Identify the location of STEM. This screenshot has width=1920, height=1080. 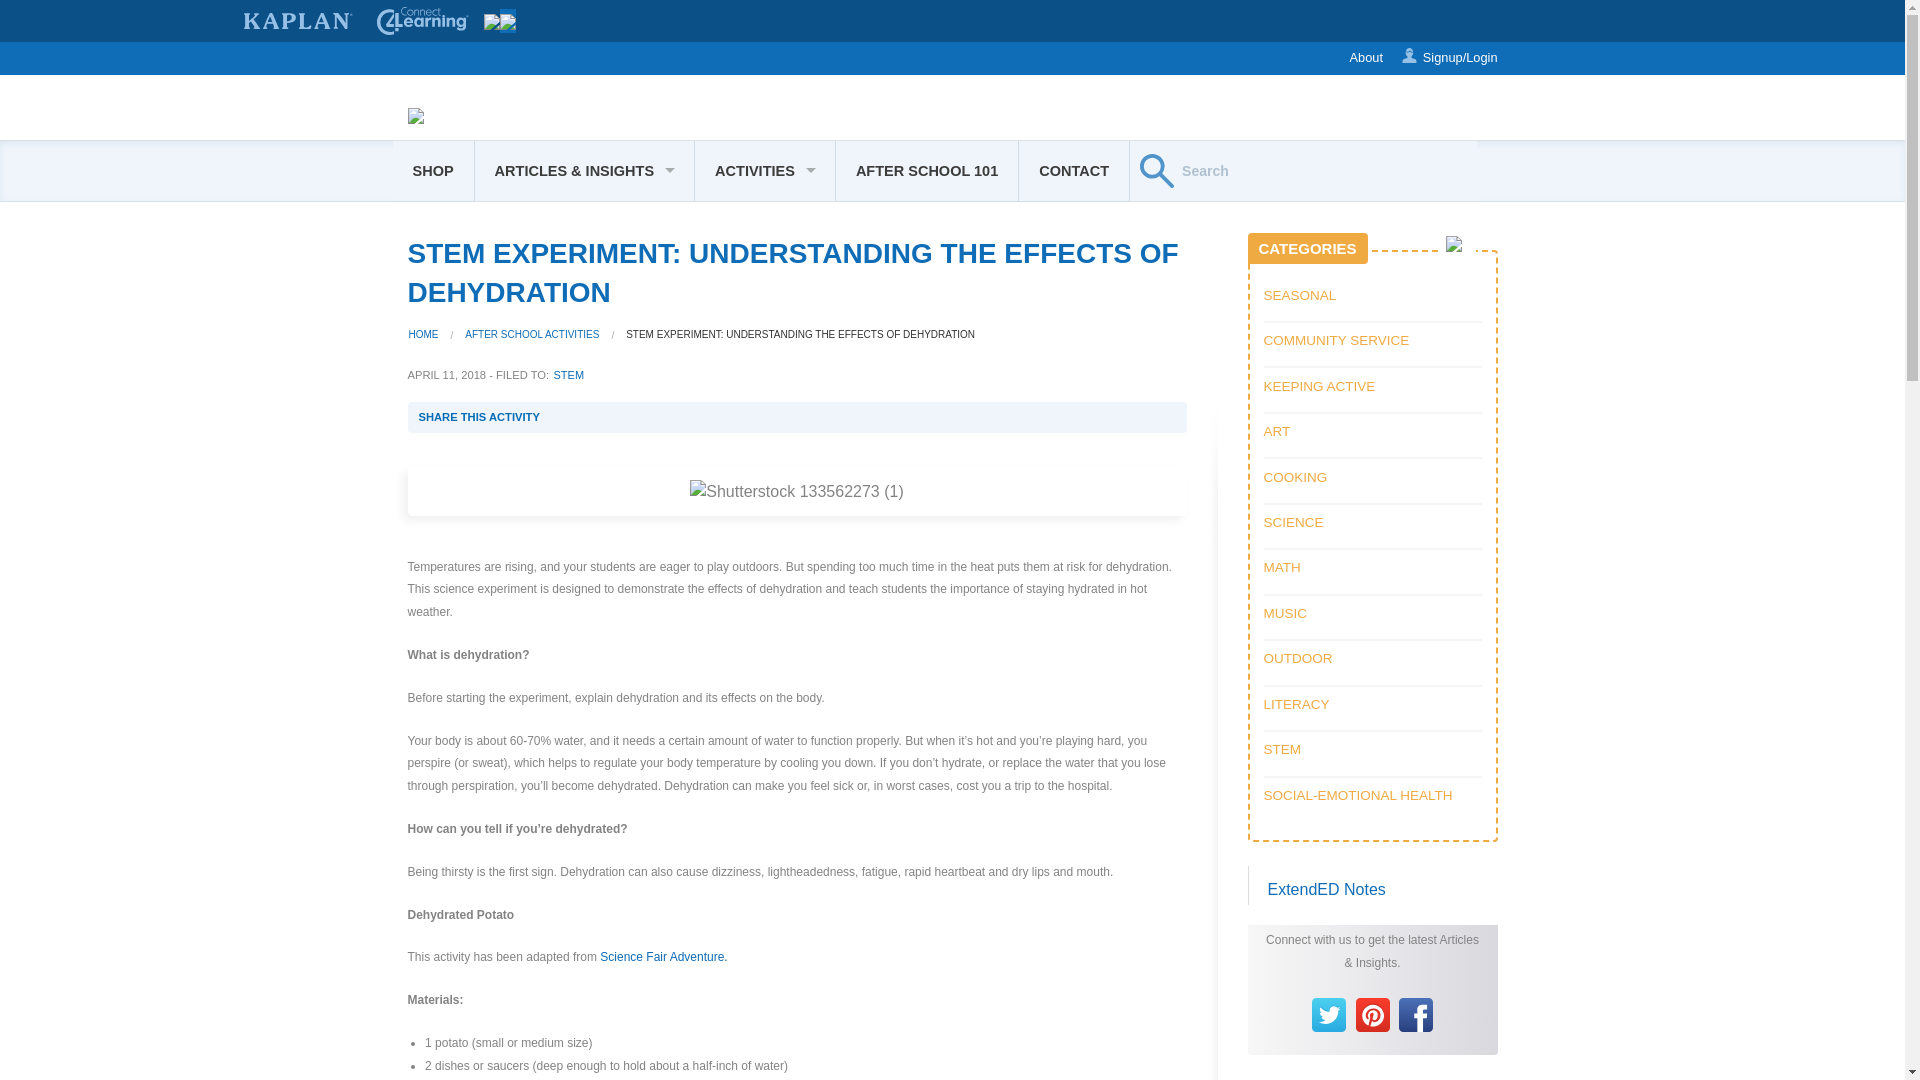
(584, 368).